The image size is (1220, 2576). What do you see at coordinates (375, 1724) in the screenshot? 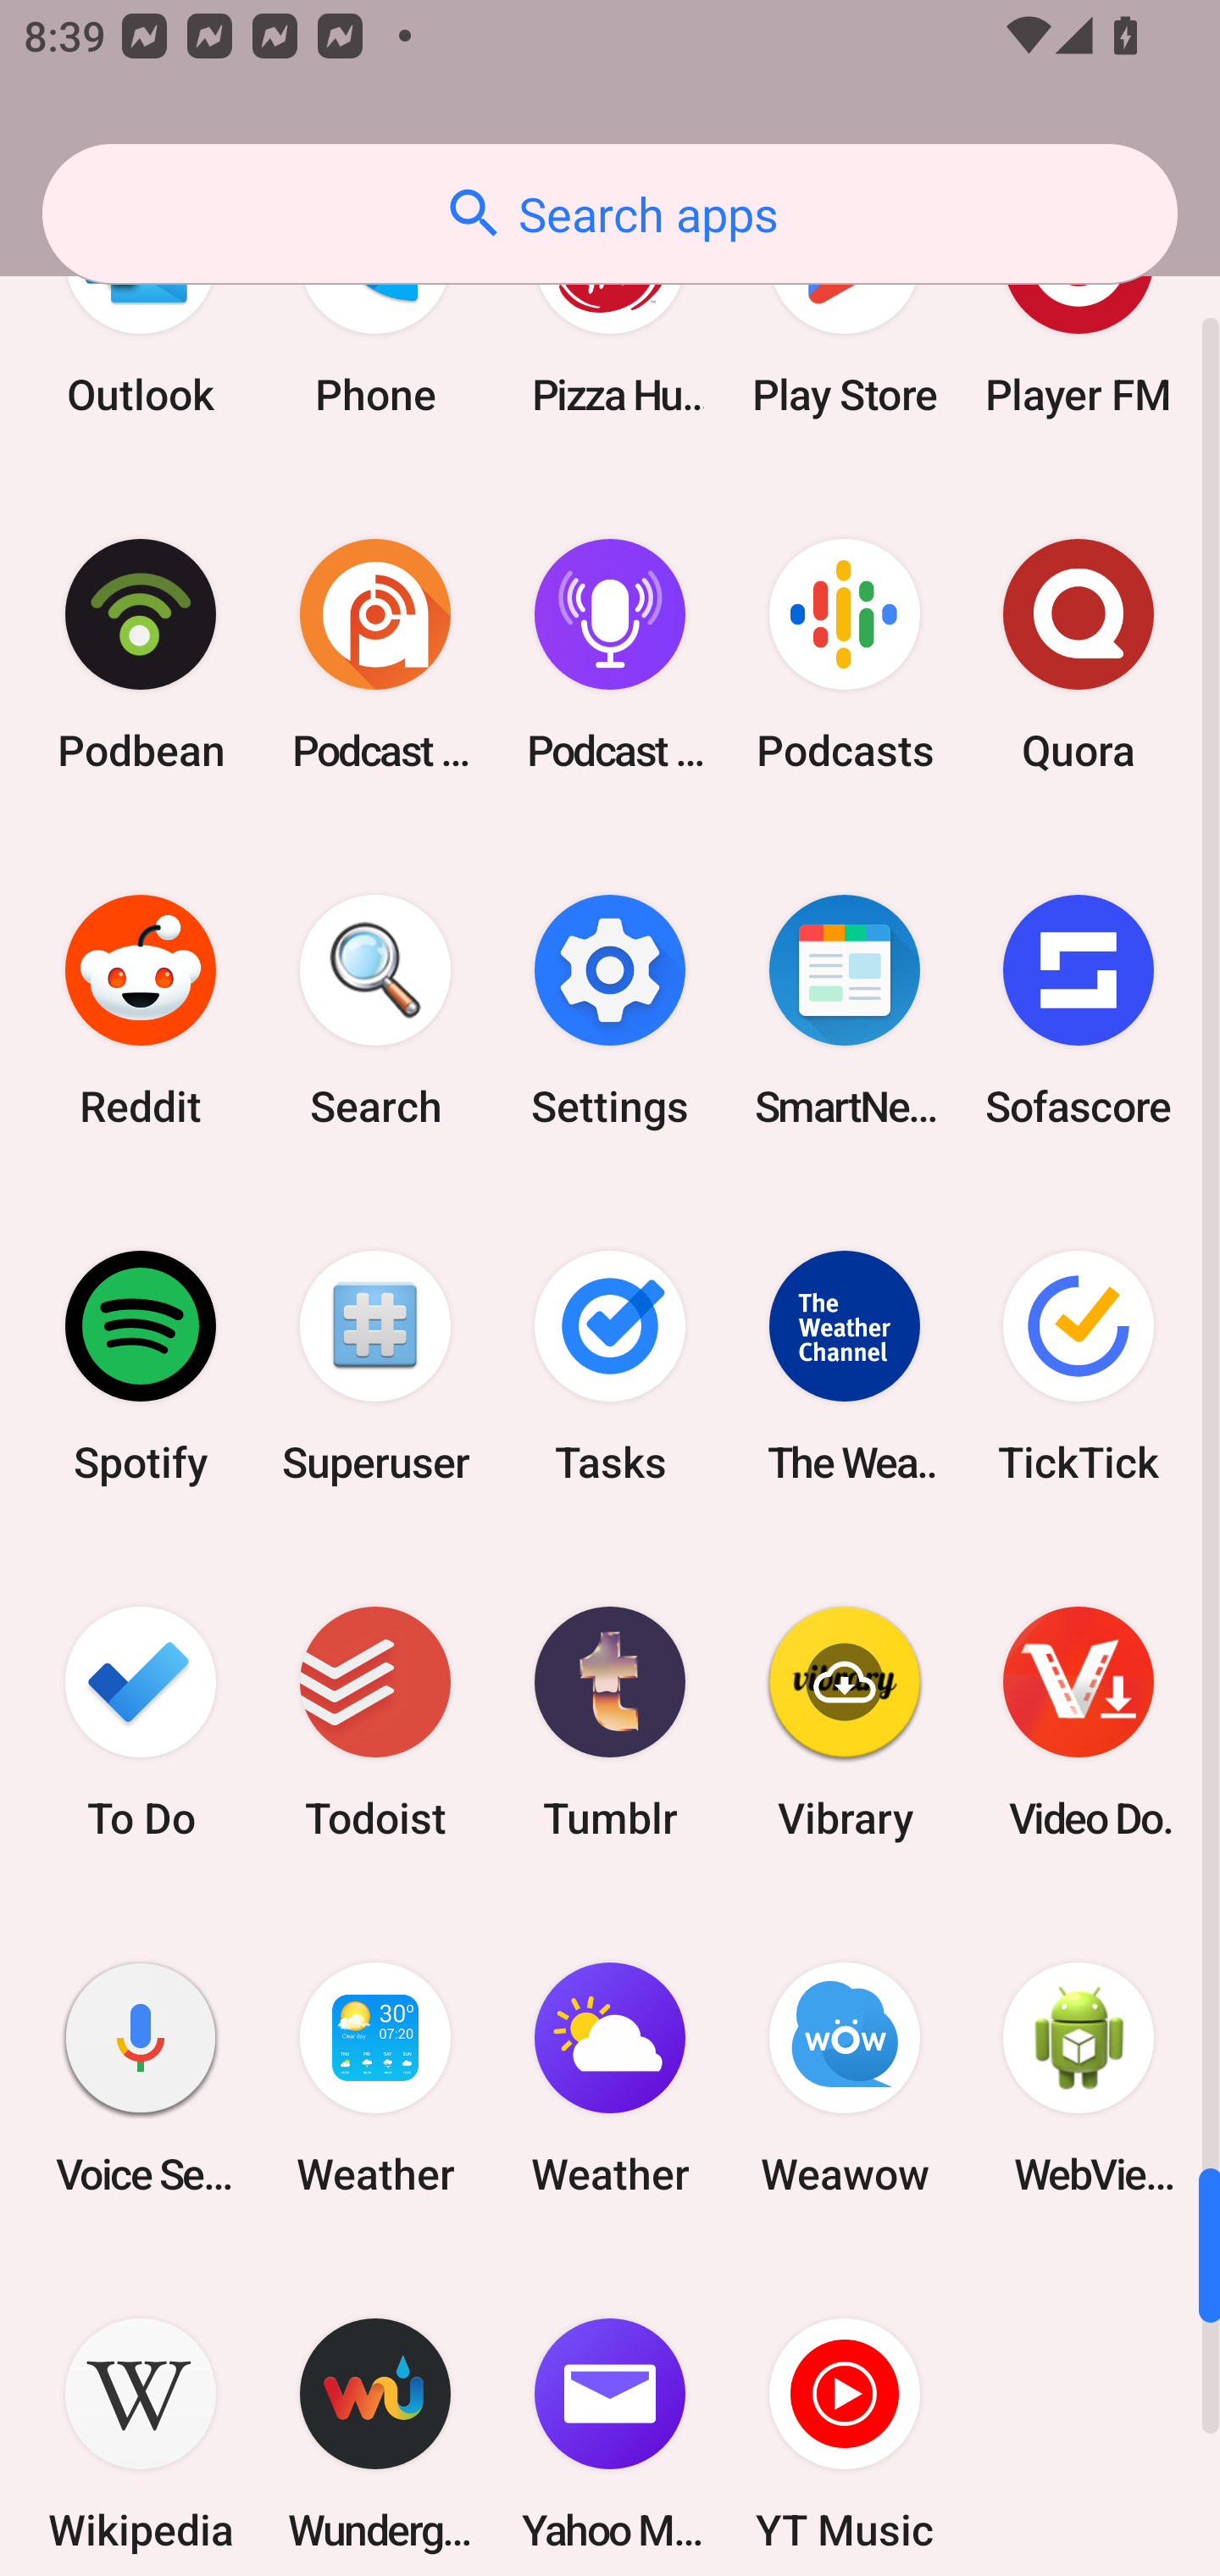
I see `Todoist` at bounding box center [375, 1724].